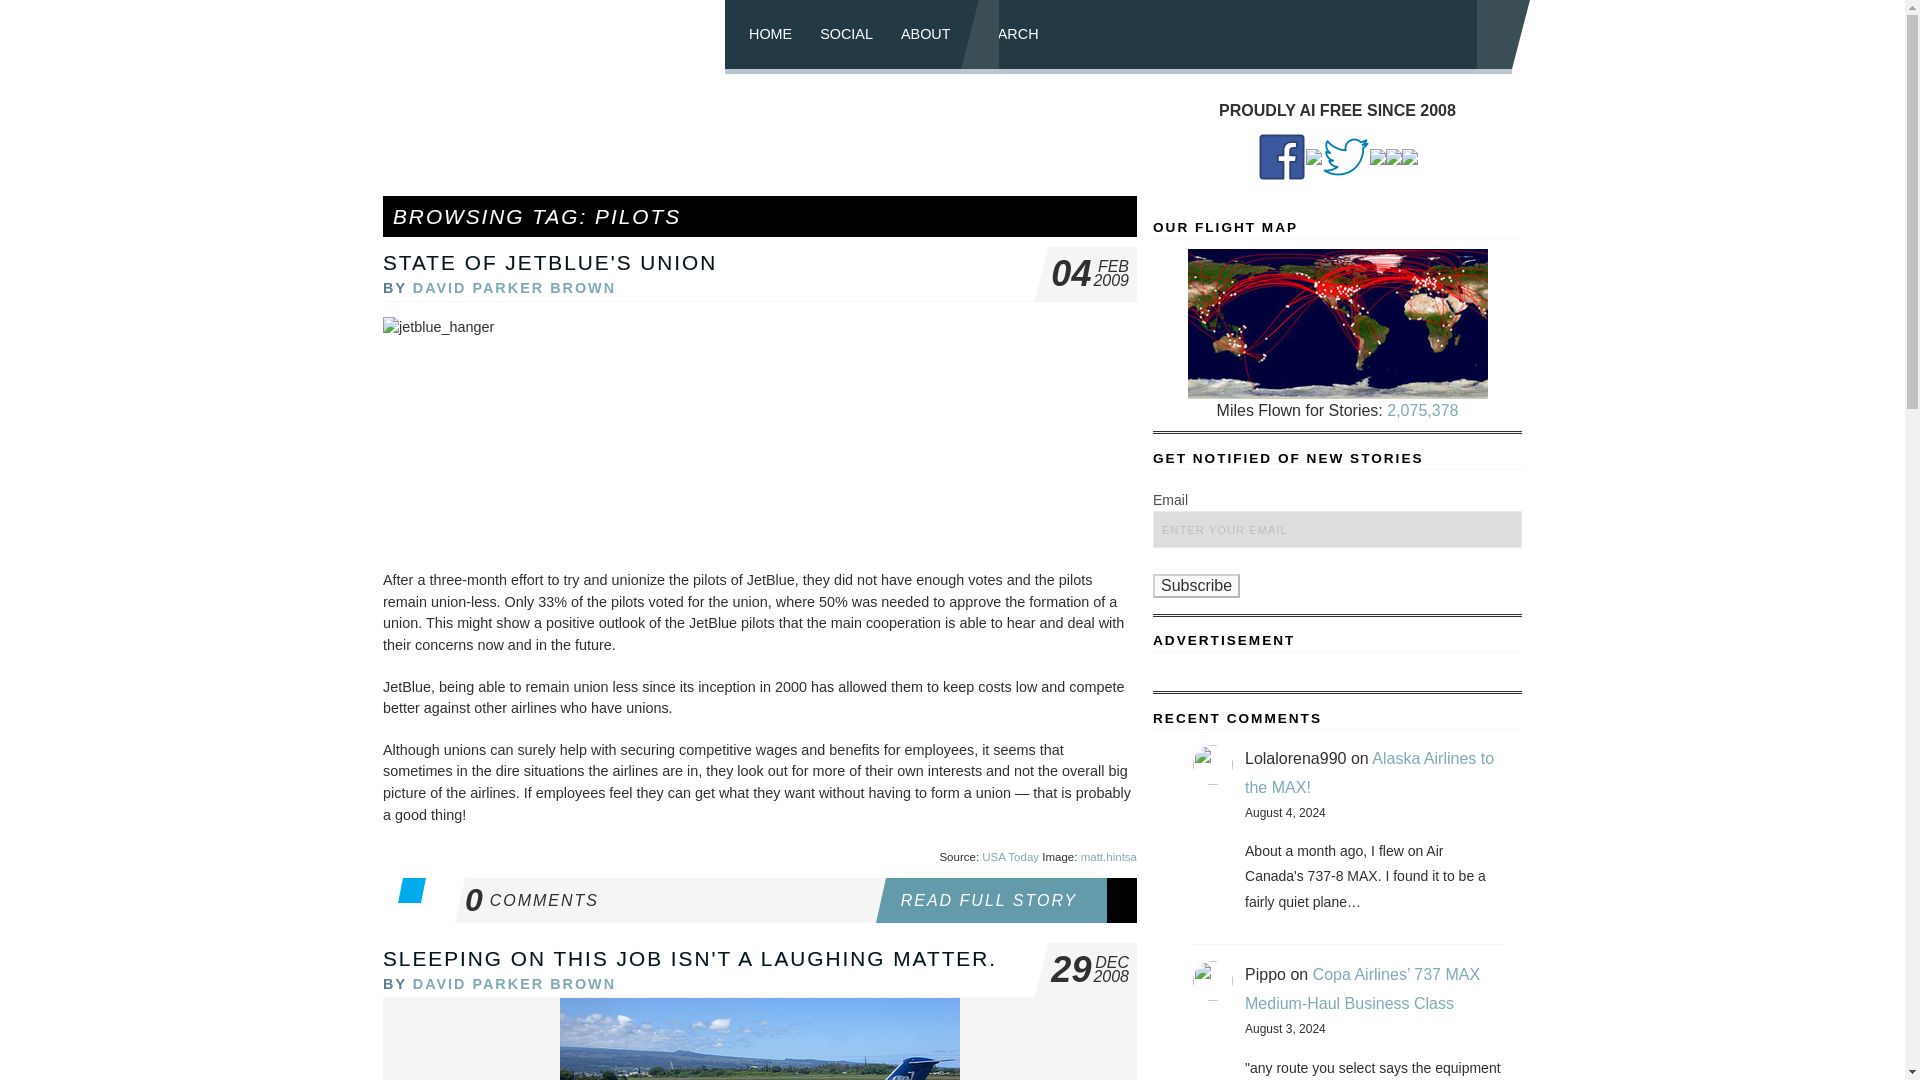  Describe the element at coordinates (561, 37) in the screenshot. I see `AirlineReporter` at that location.